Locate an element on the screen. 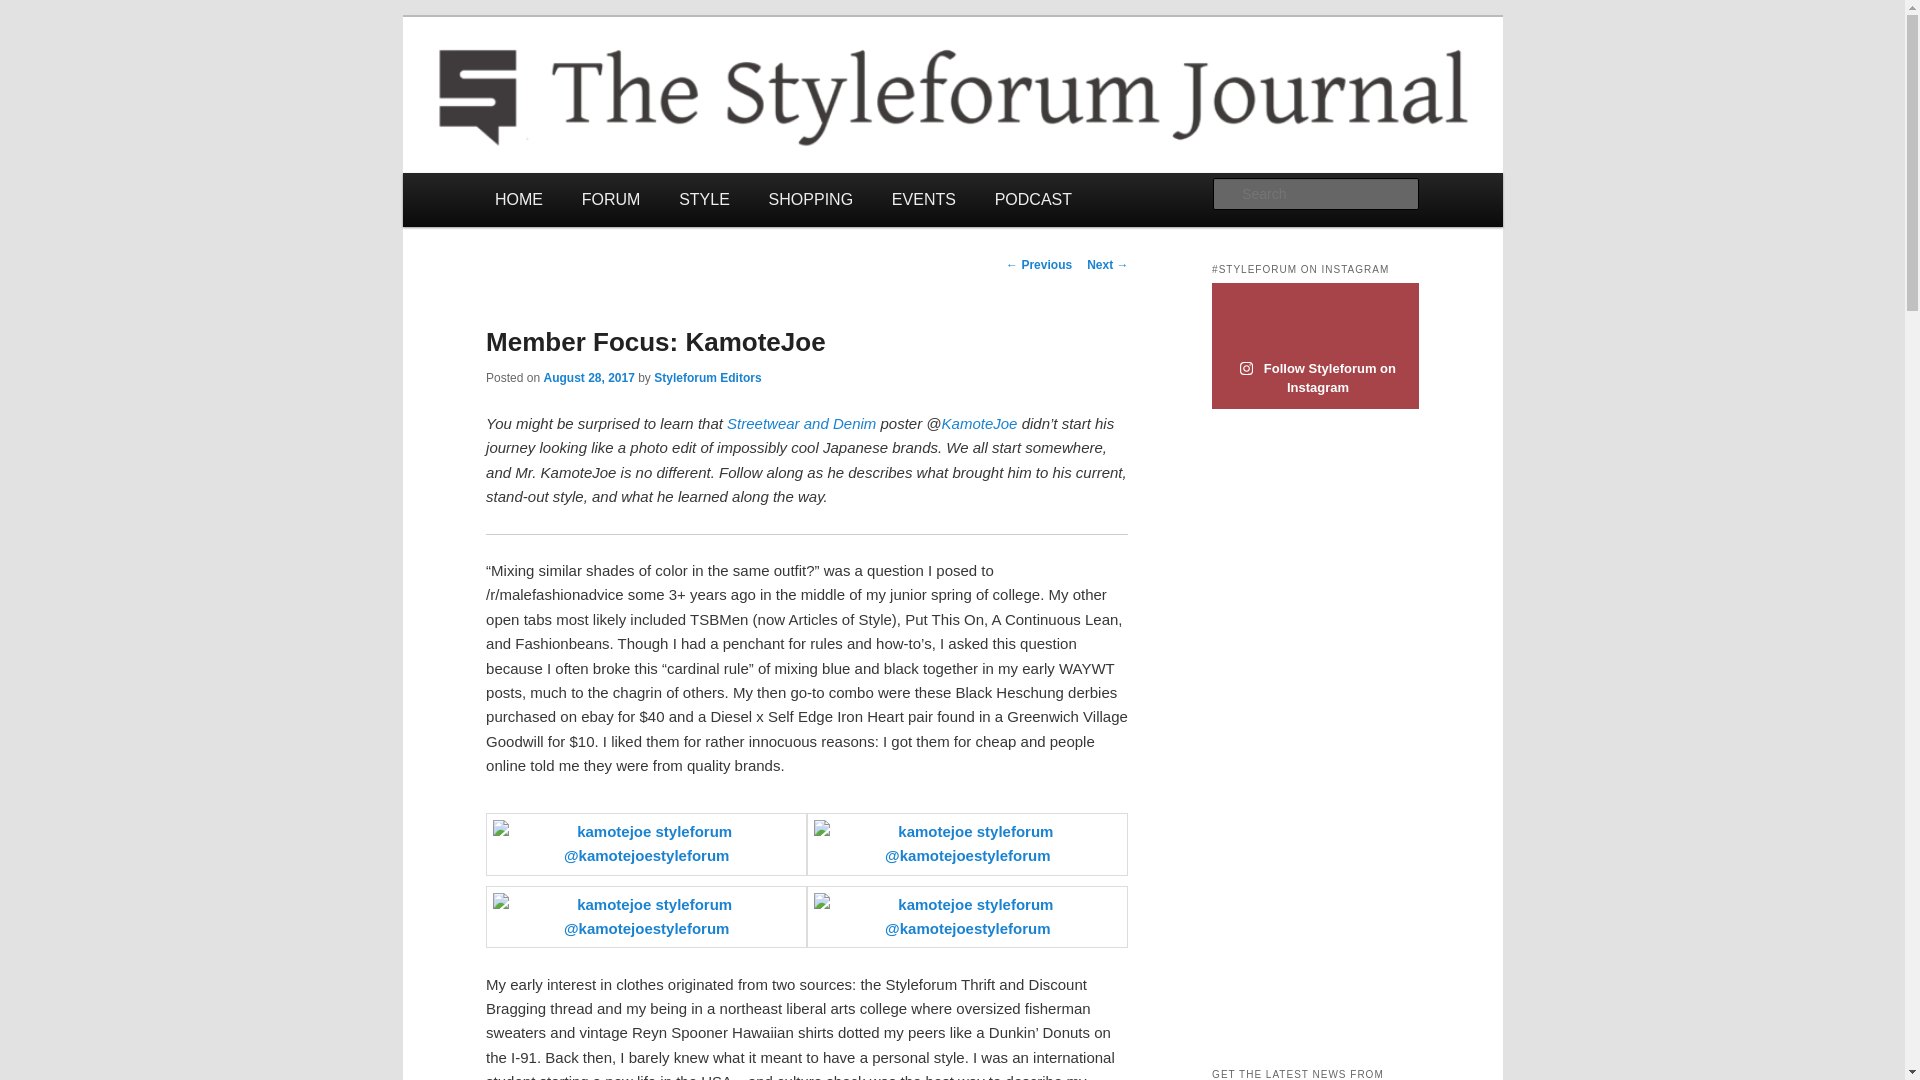 The width and height of the screenshot is (1920, 1080). Search is located at coordinates (32, 11).